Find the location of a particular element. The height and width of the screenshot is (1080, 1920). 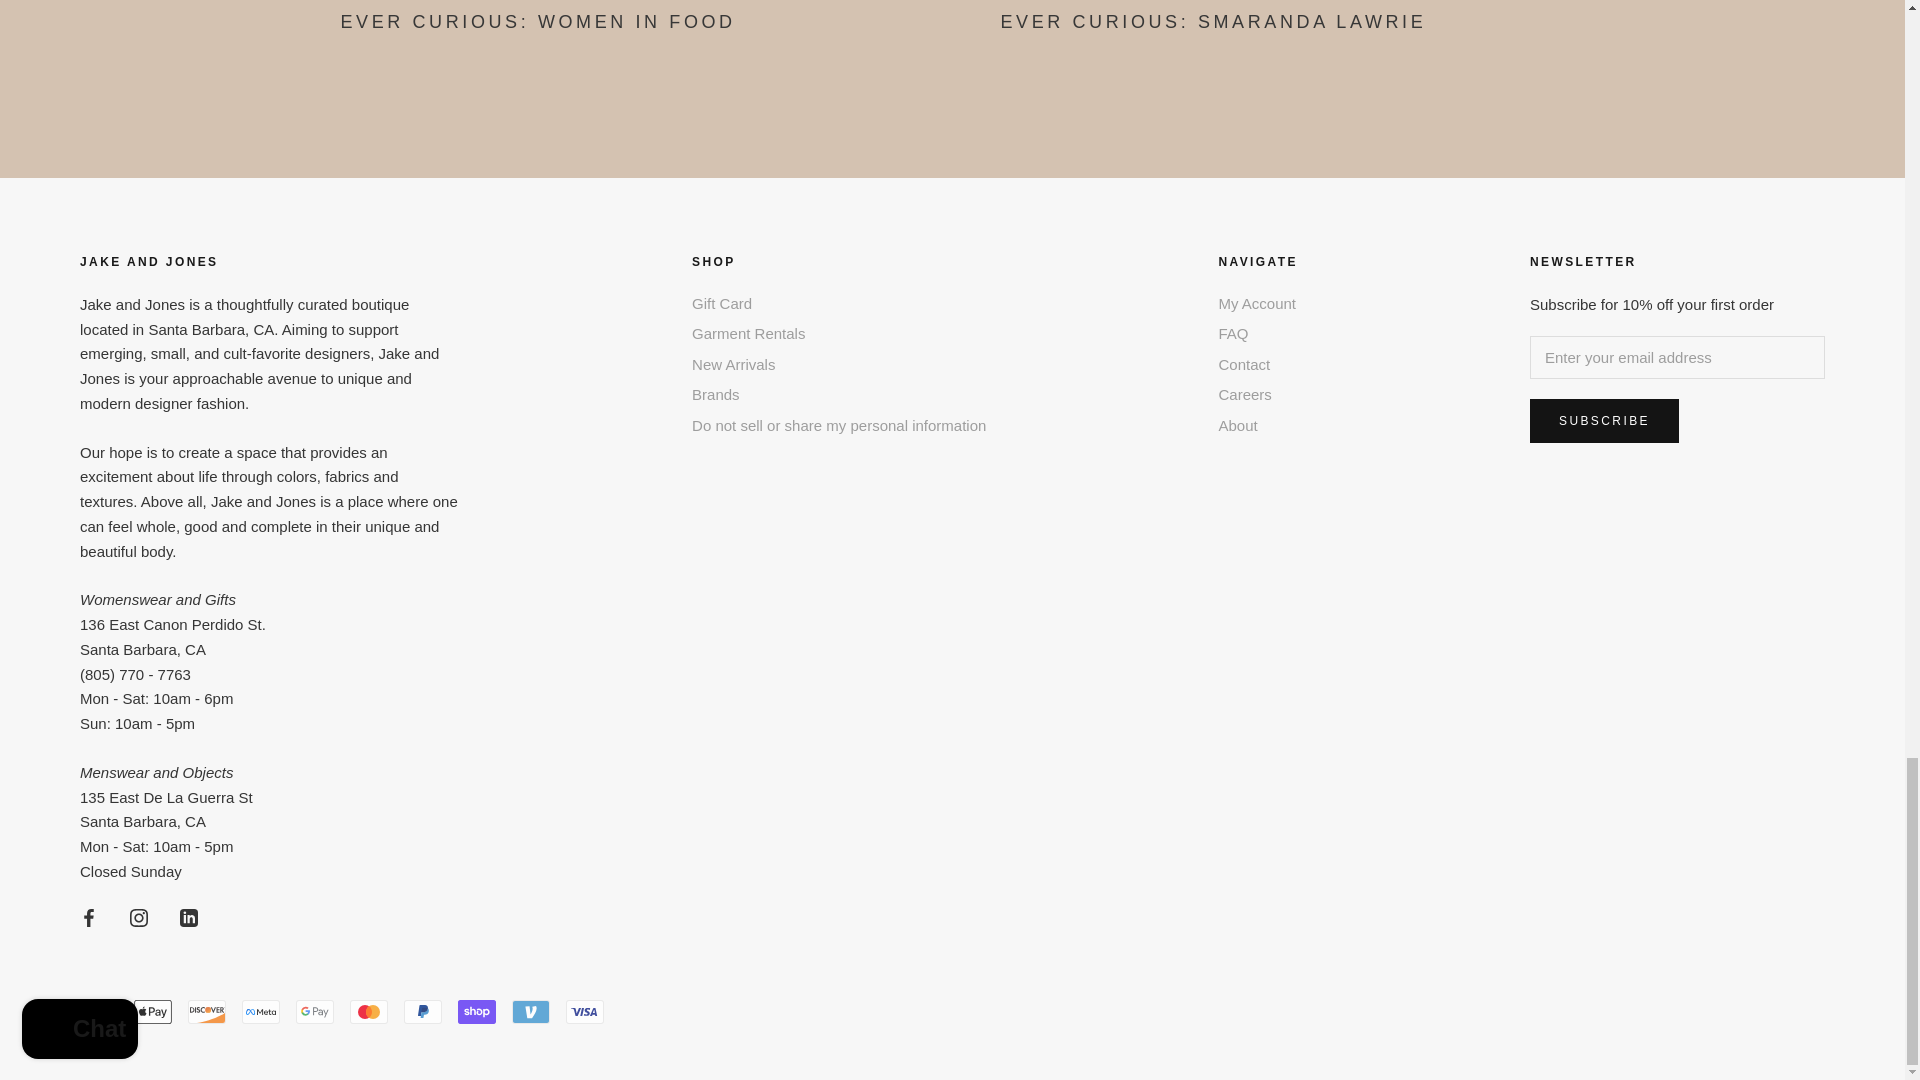

Google Pay is located at coordinates (314, 1012).